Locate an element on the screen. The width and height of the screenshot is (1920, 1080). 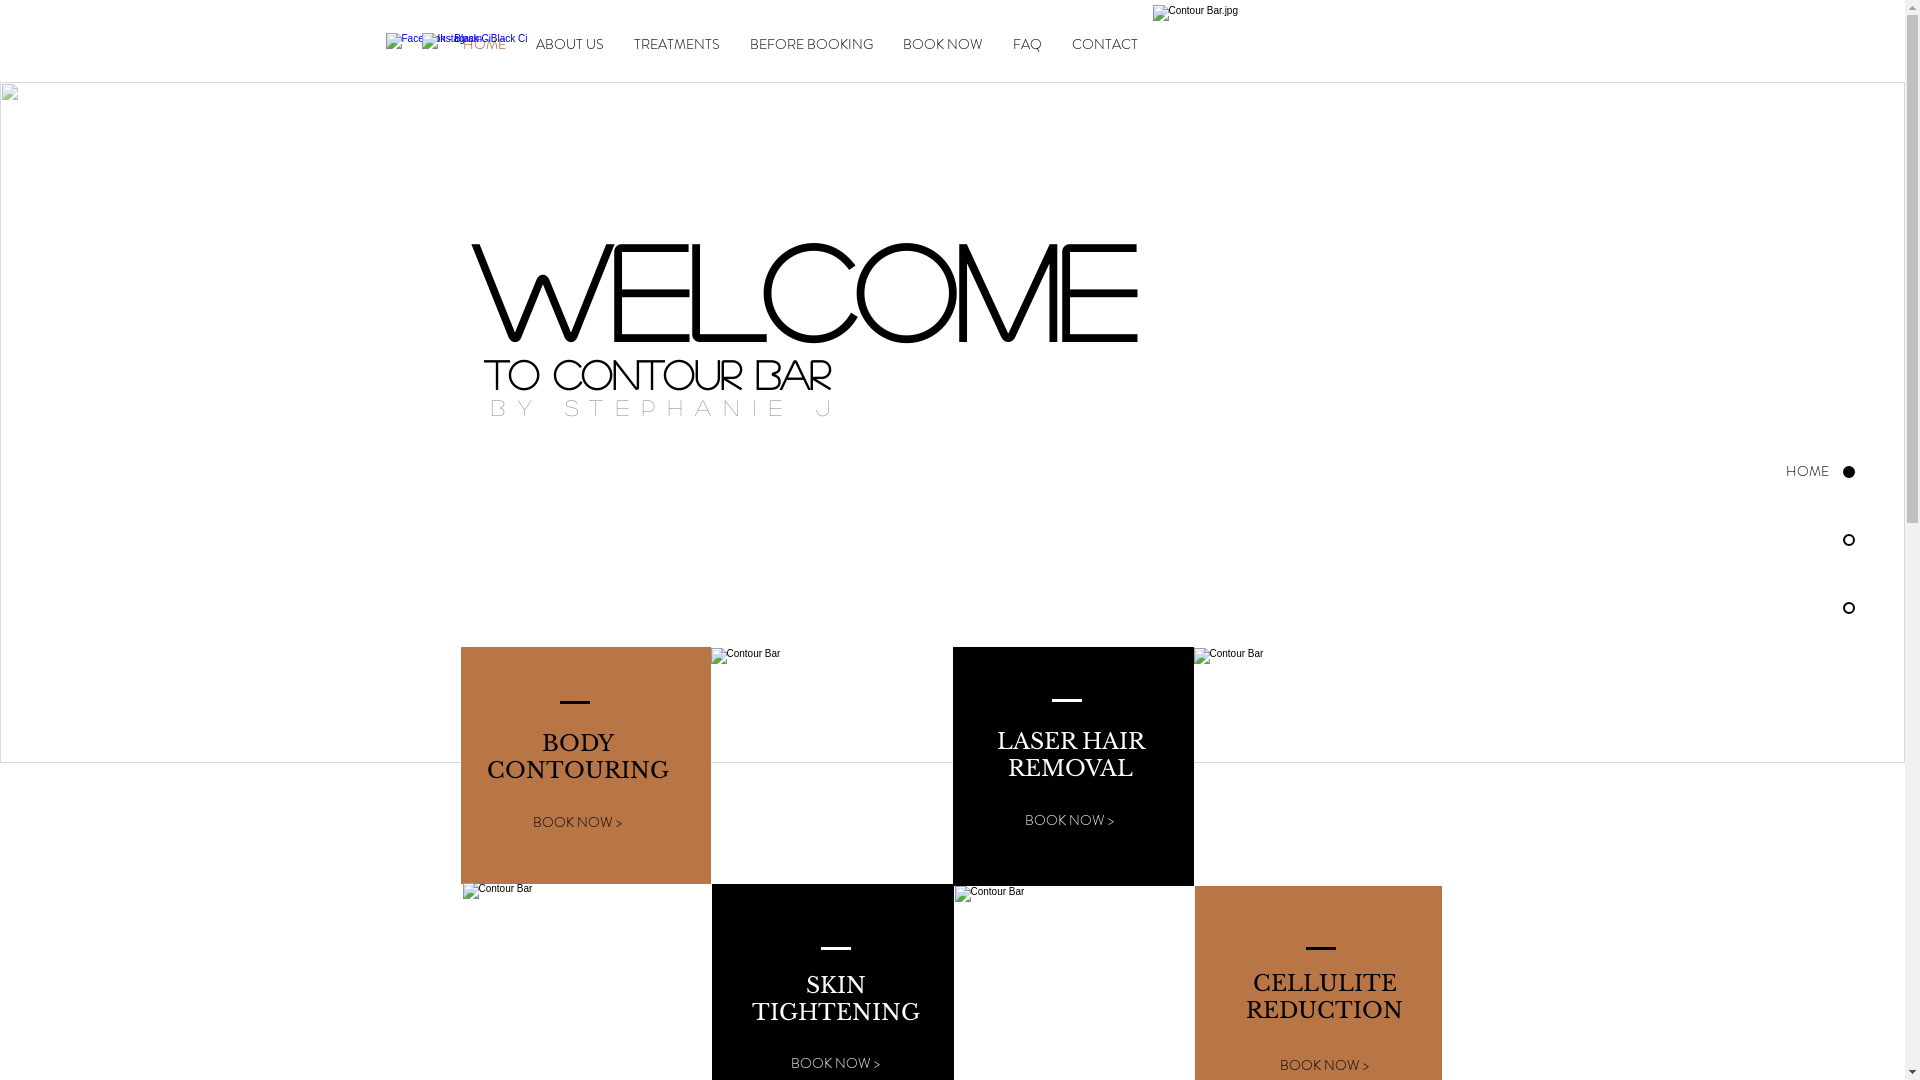
BEFORE BOOKING is located at coordinates (810, 44).